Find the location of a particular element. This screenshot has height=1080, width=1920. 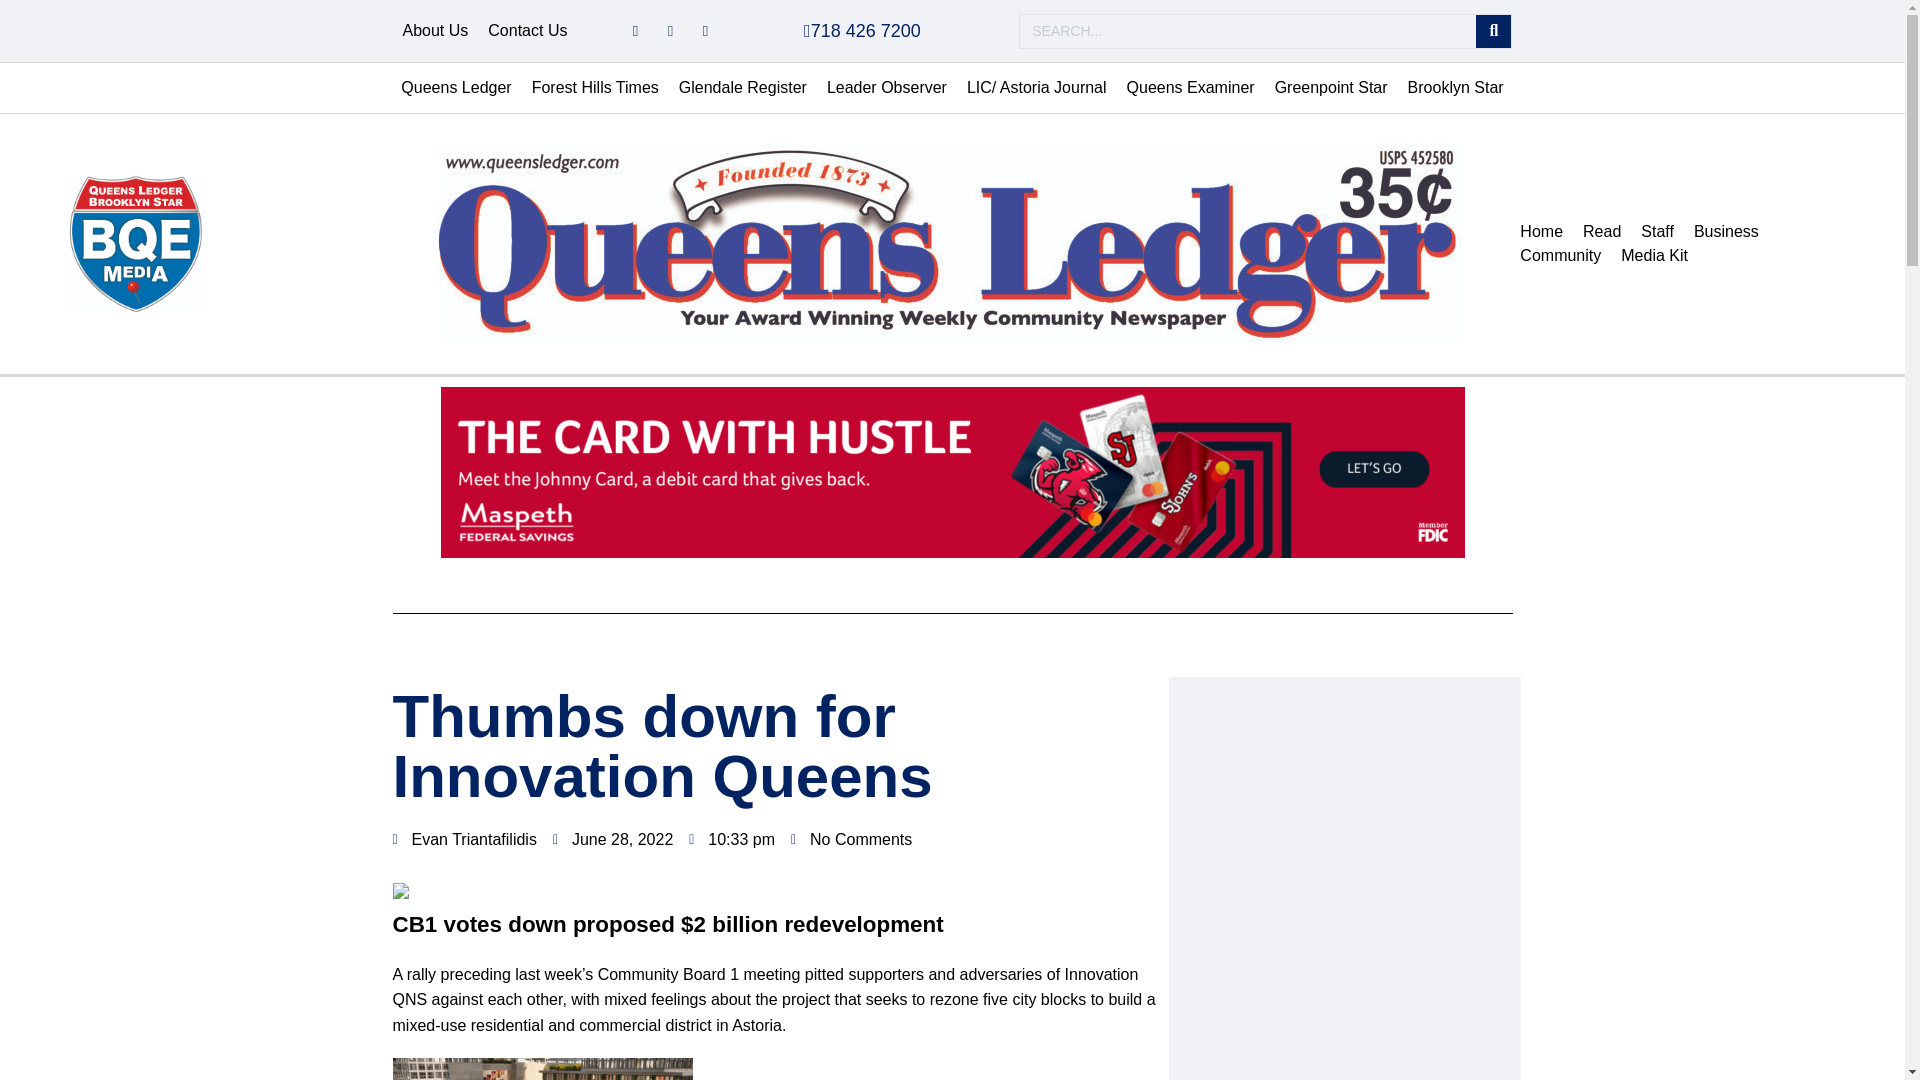

Leader Observer is located at coordinates (886, 88).